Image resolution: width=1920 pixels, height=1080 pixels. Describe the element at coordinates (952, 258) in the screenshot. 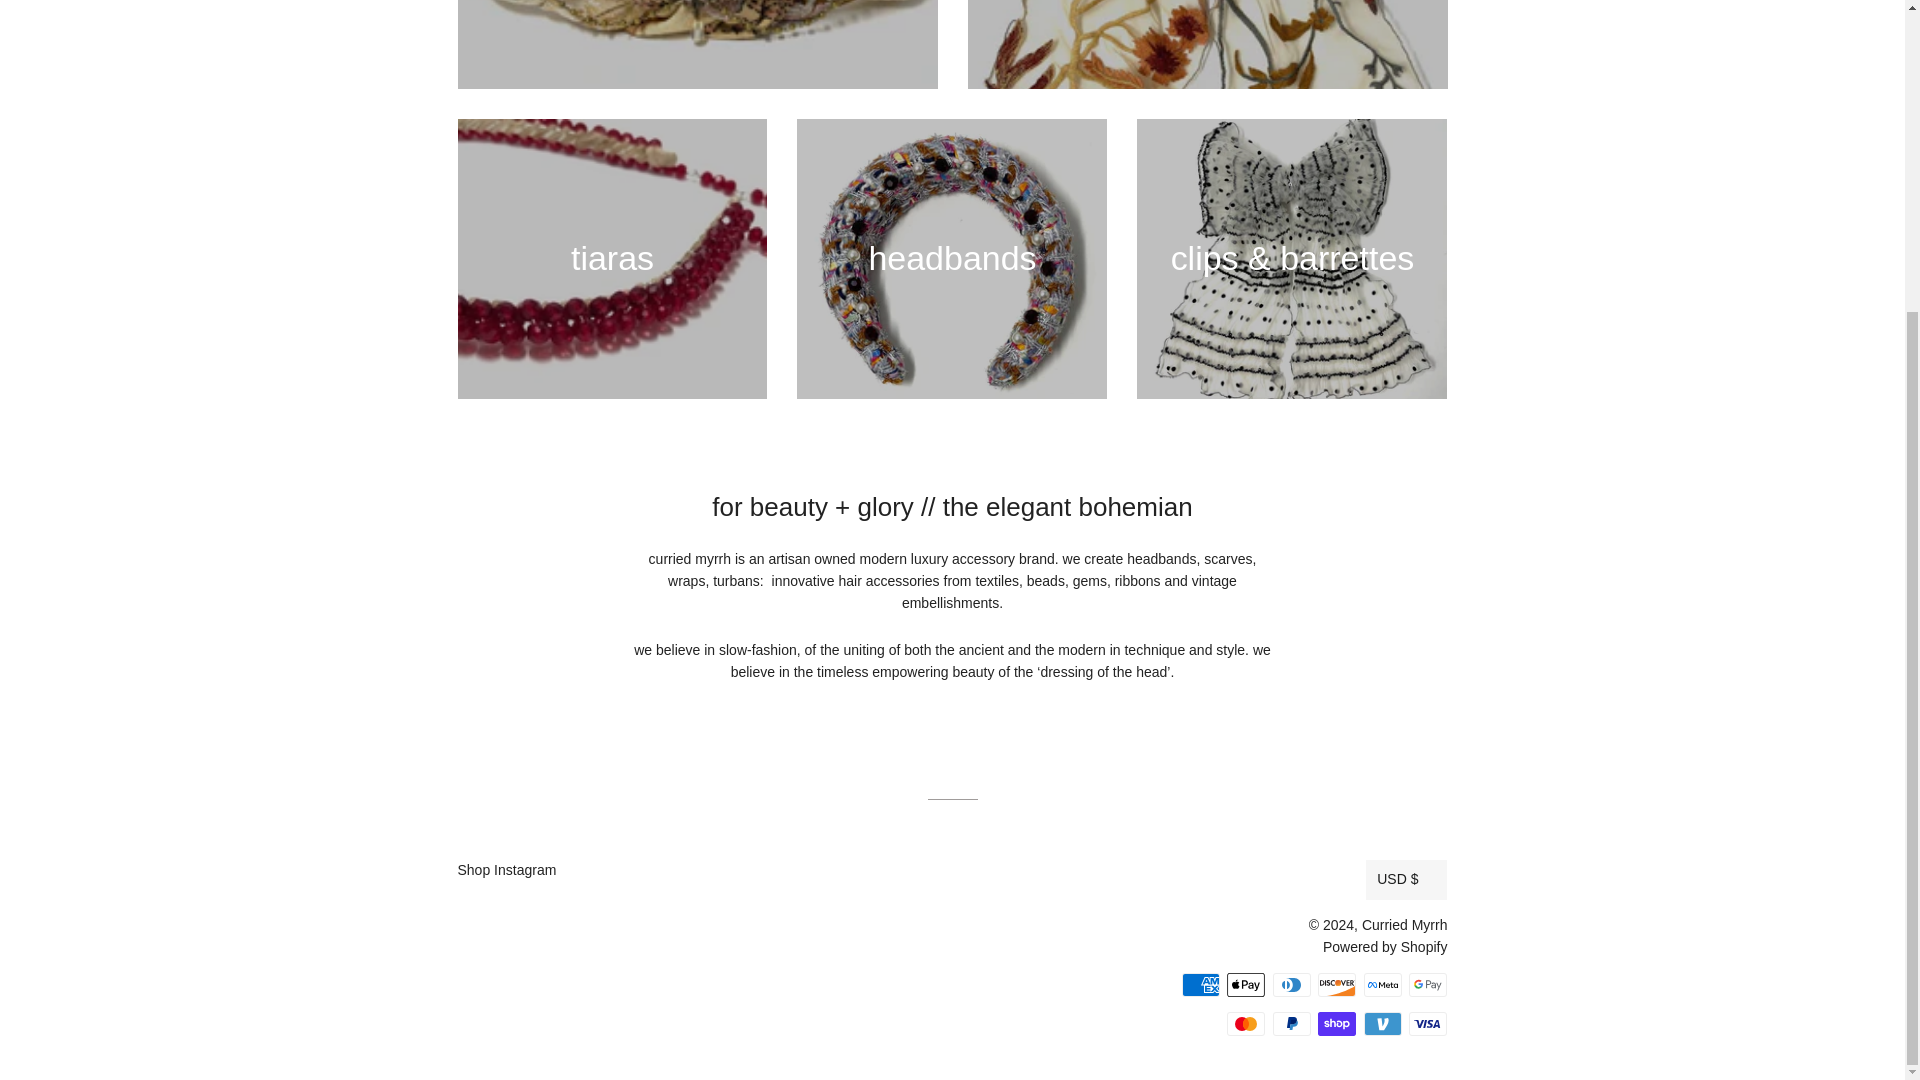

I see `headbands` at that location.